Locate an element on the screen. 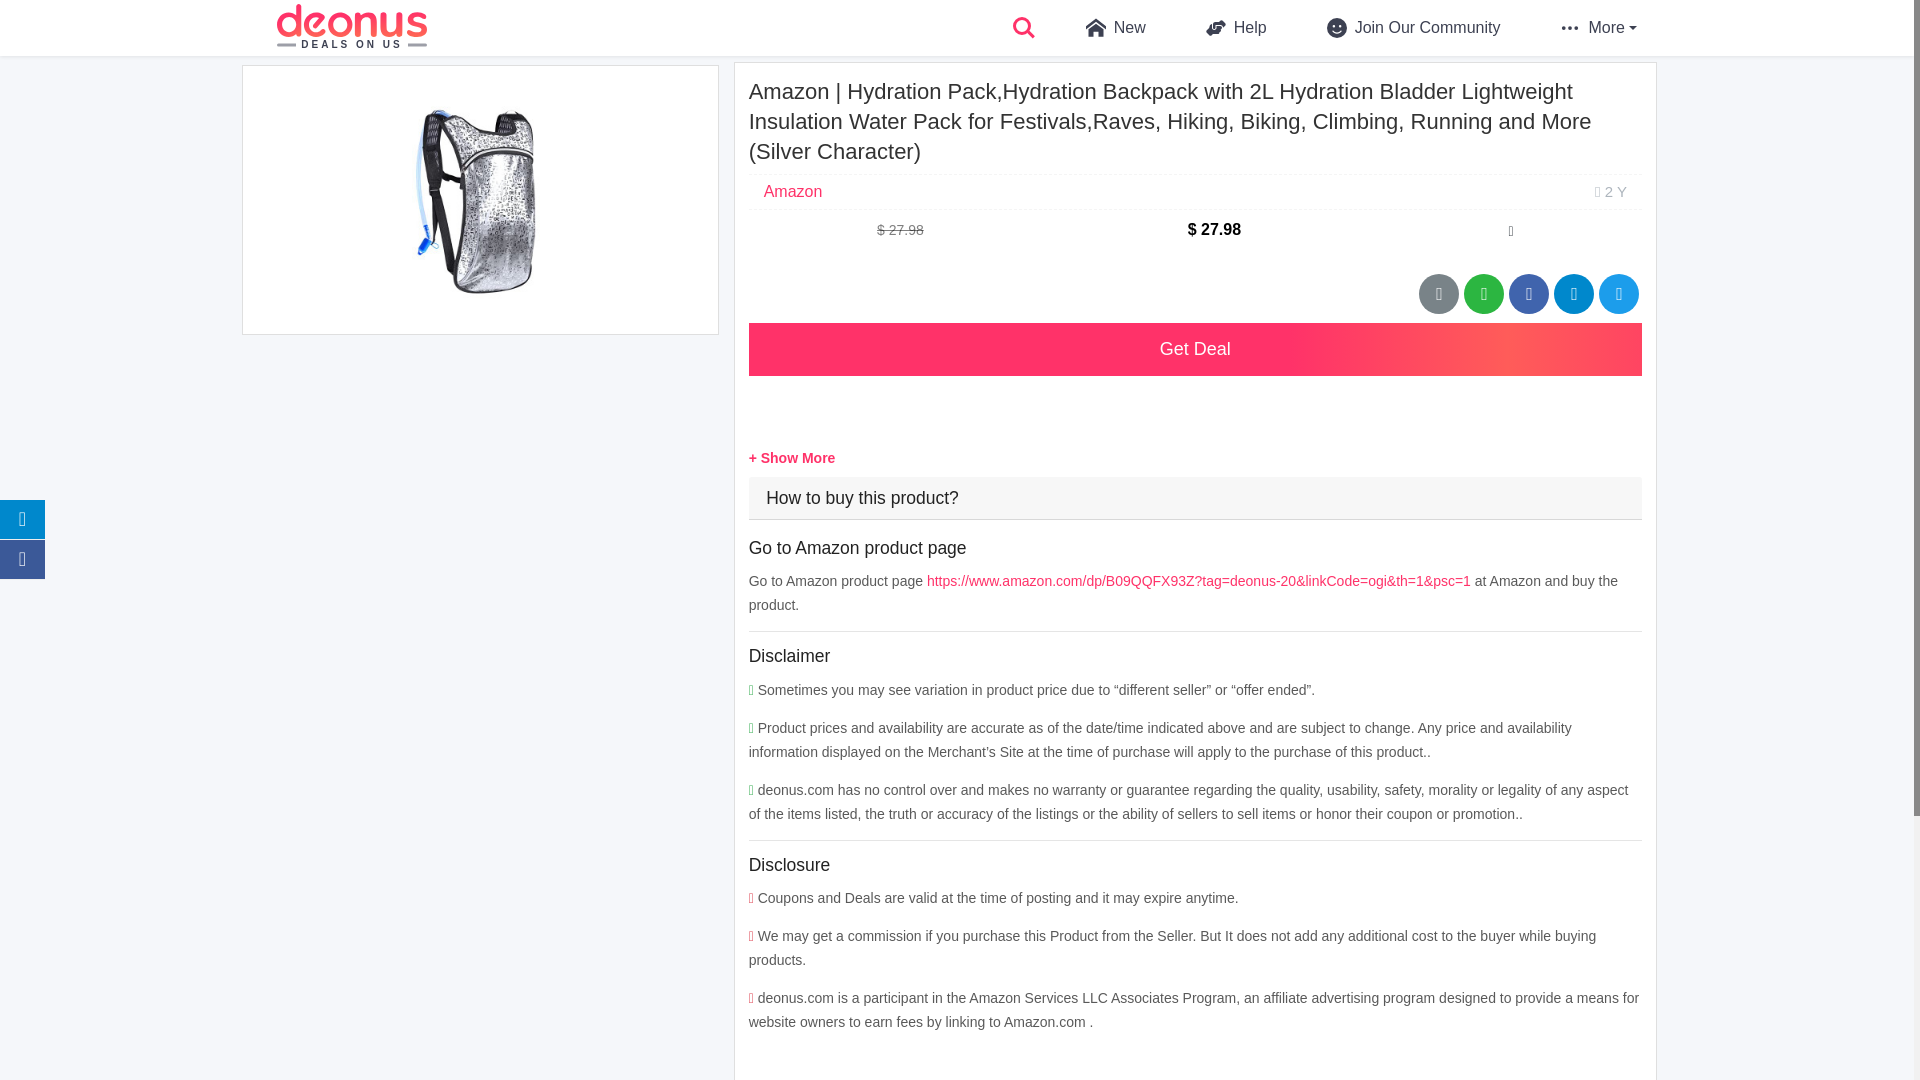 This screenshot has width=1920, height=1080. More is located at coordinates (1598, 28).